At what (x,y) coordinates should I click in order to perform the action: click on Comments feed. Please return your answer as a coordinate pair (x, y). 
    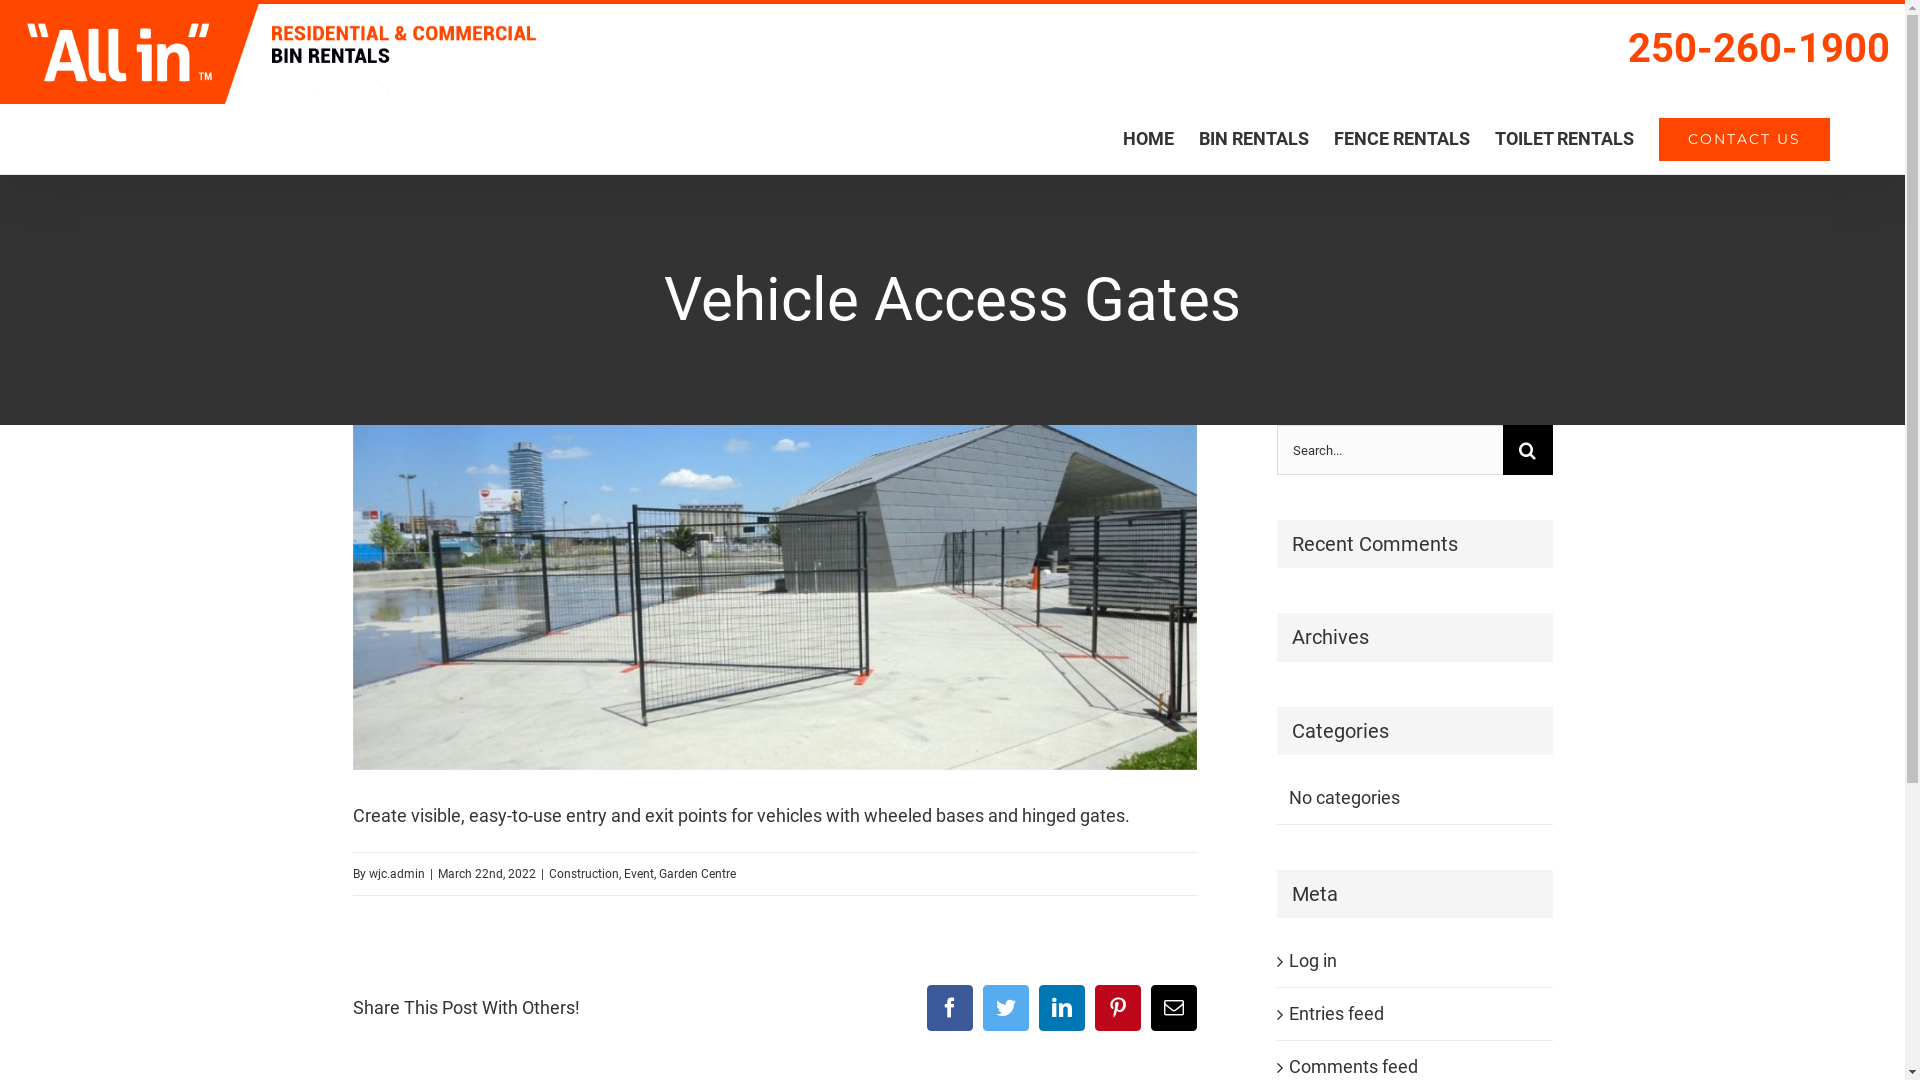
    Looking at the image, I should click on (1352, 1066).